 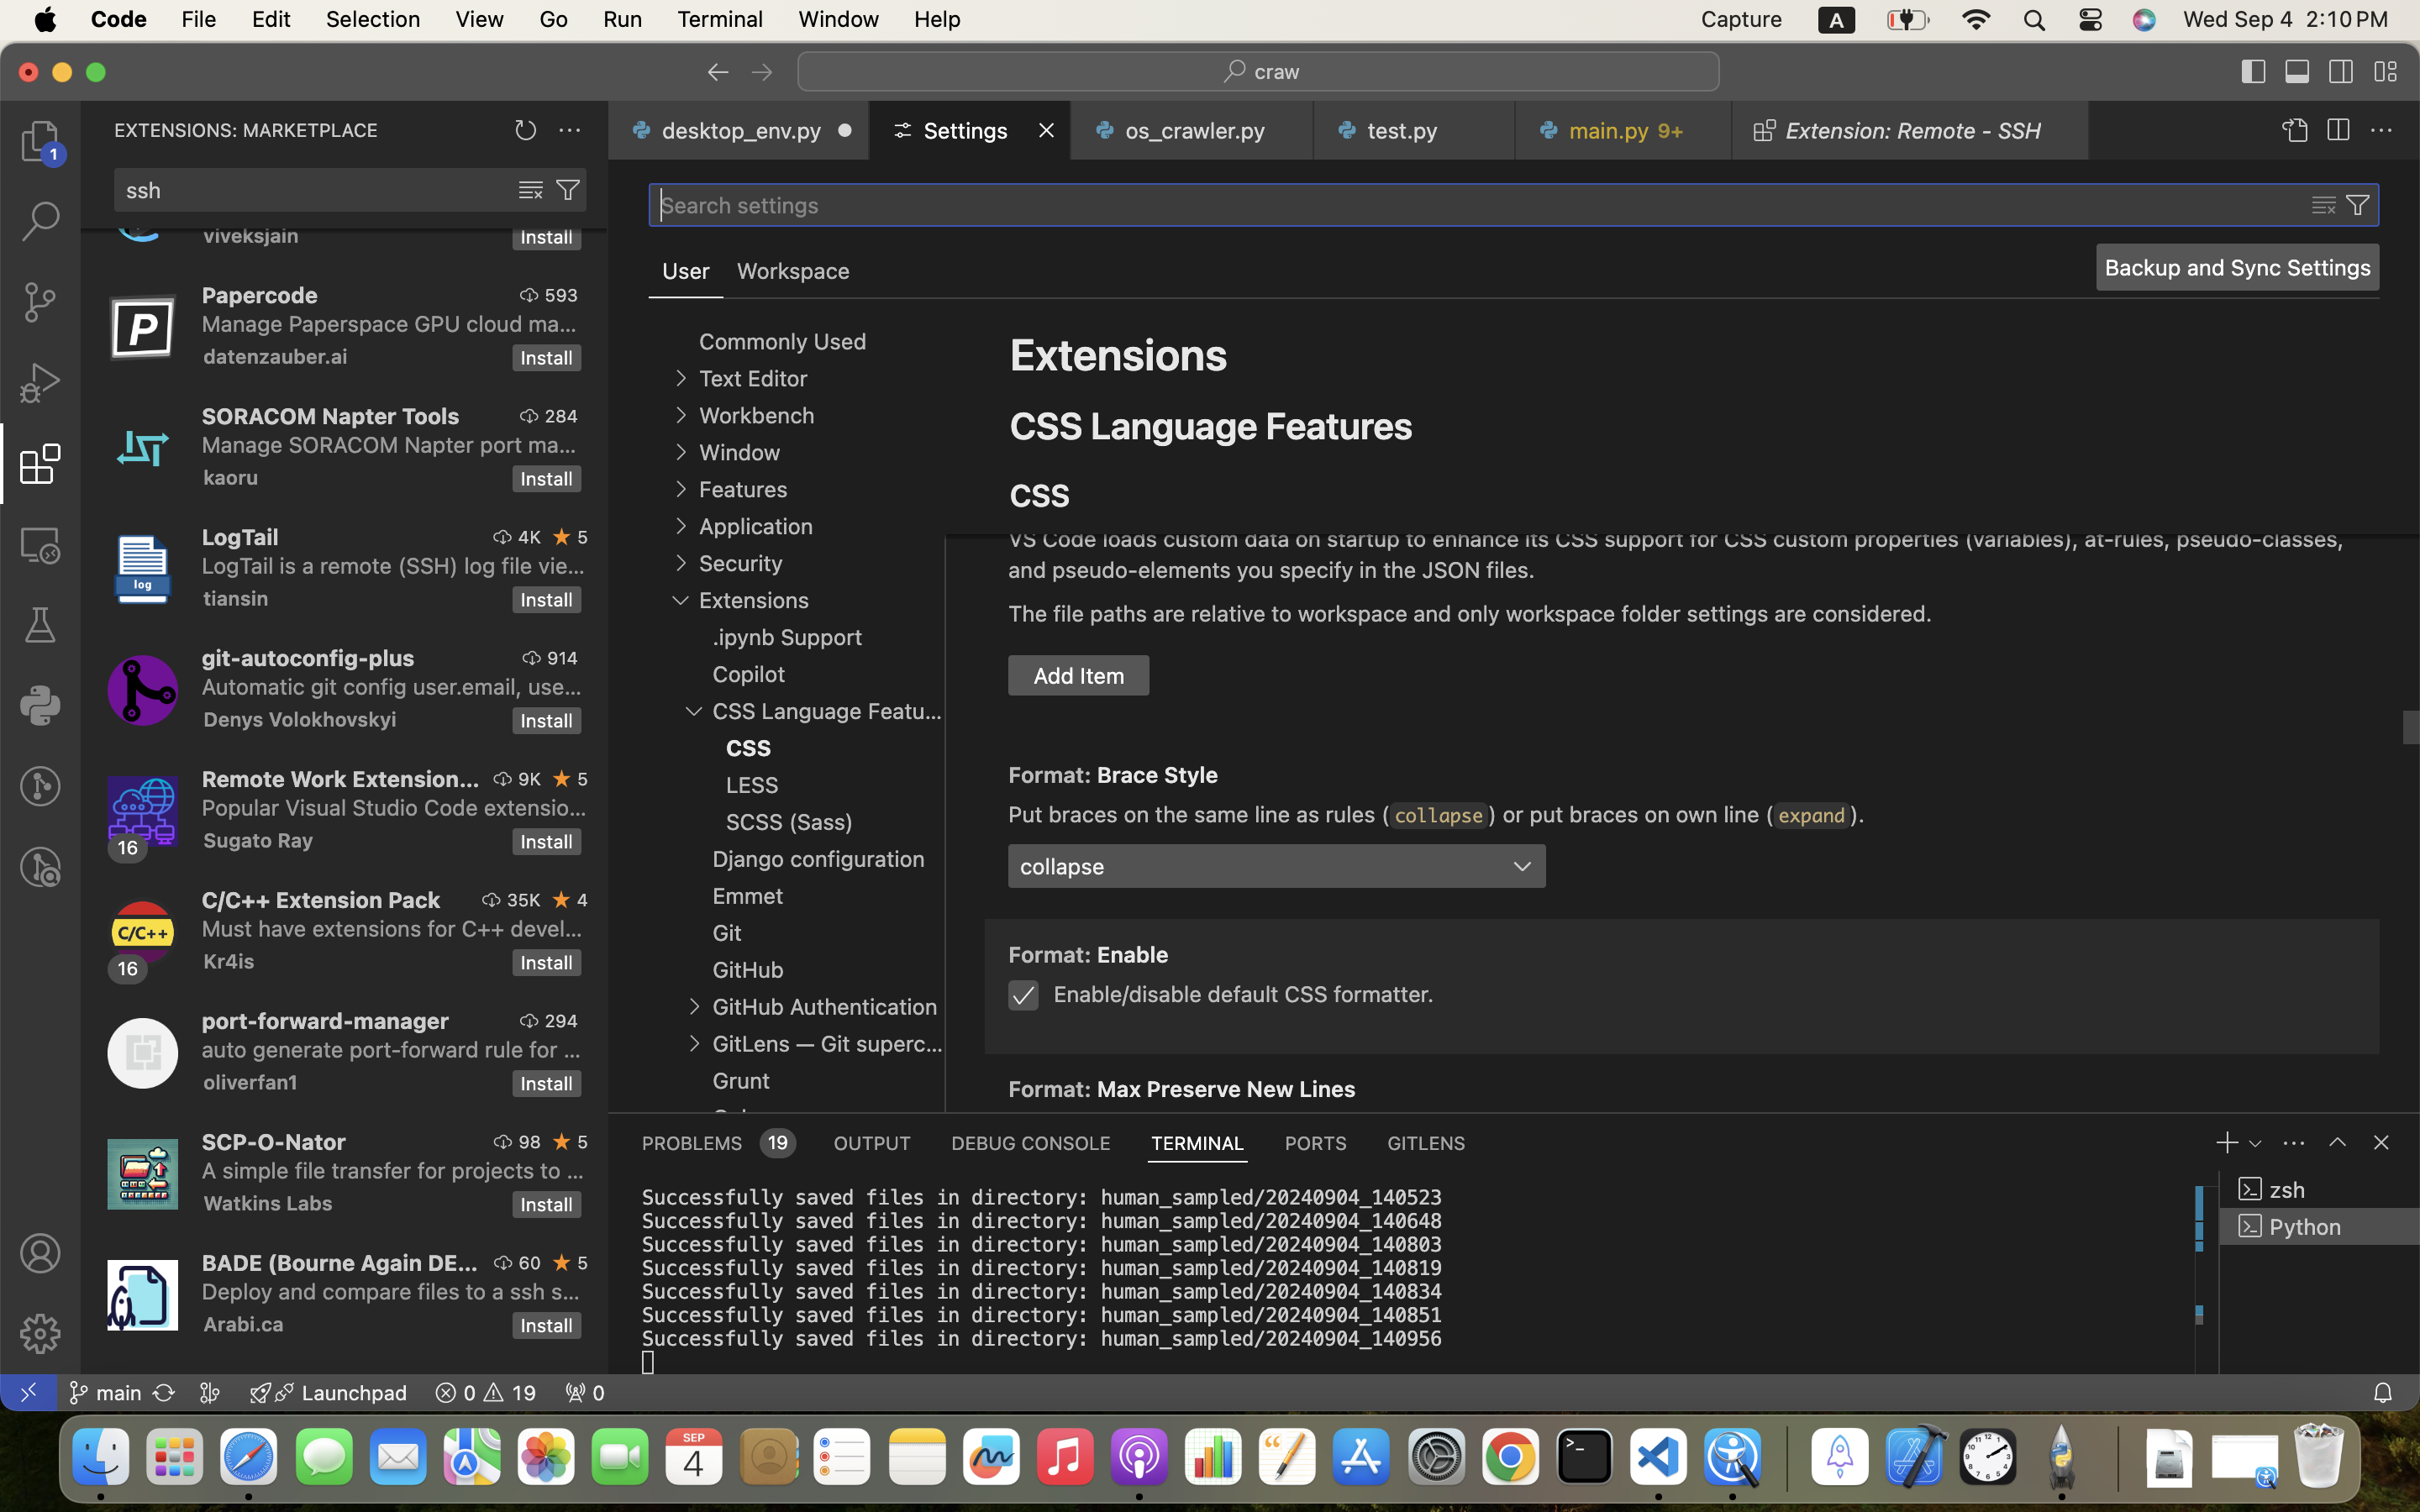 What do you see at coordinates (2320, 1189) in the screenshot?
I see `zsh ` at bounding box center [2320, 1189].